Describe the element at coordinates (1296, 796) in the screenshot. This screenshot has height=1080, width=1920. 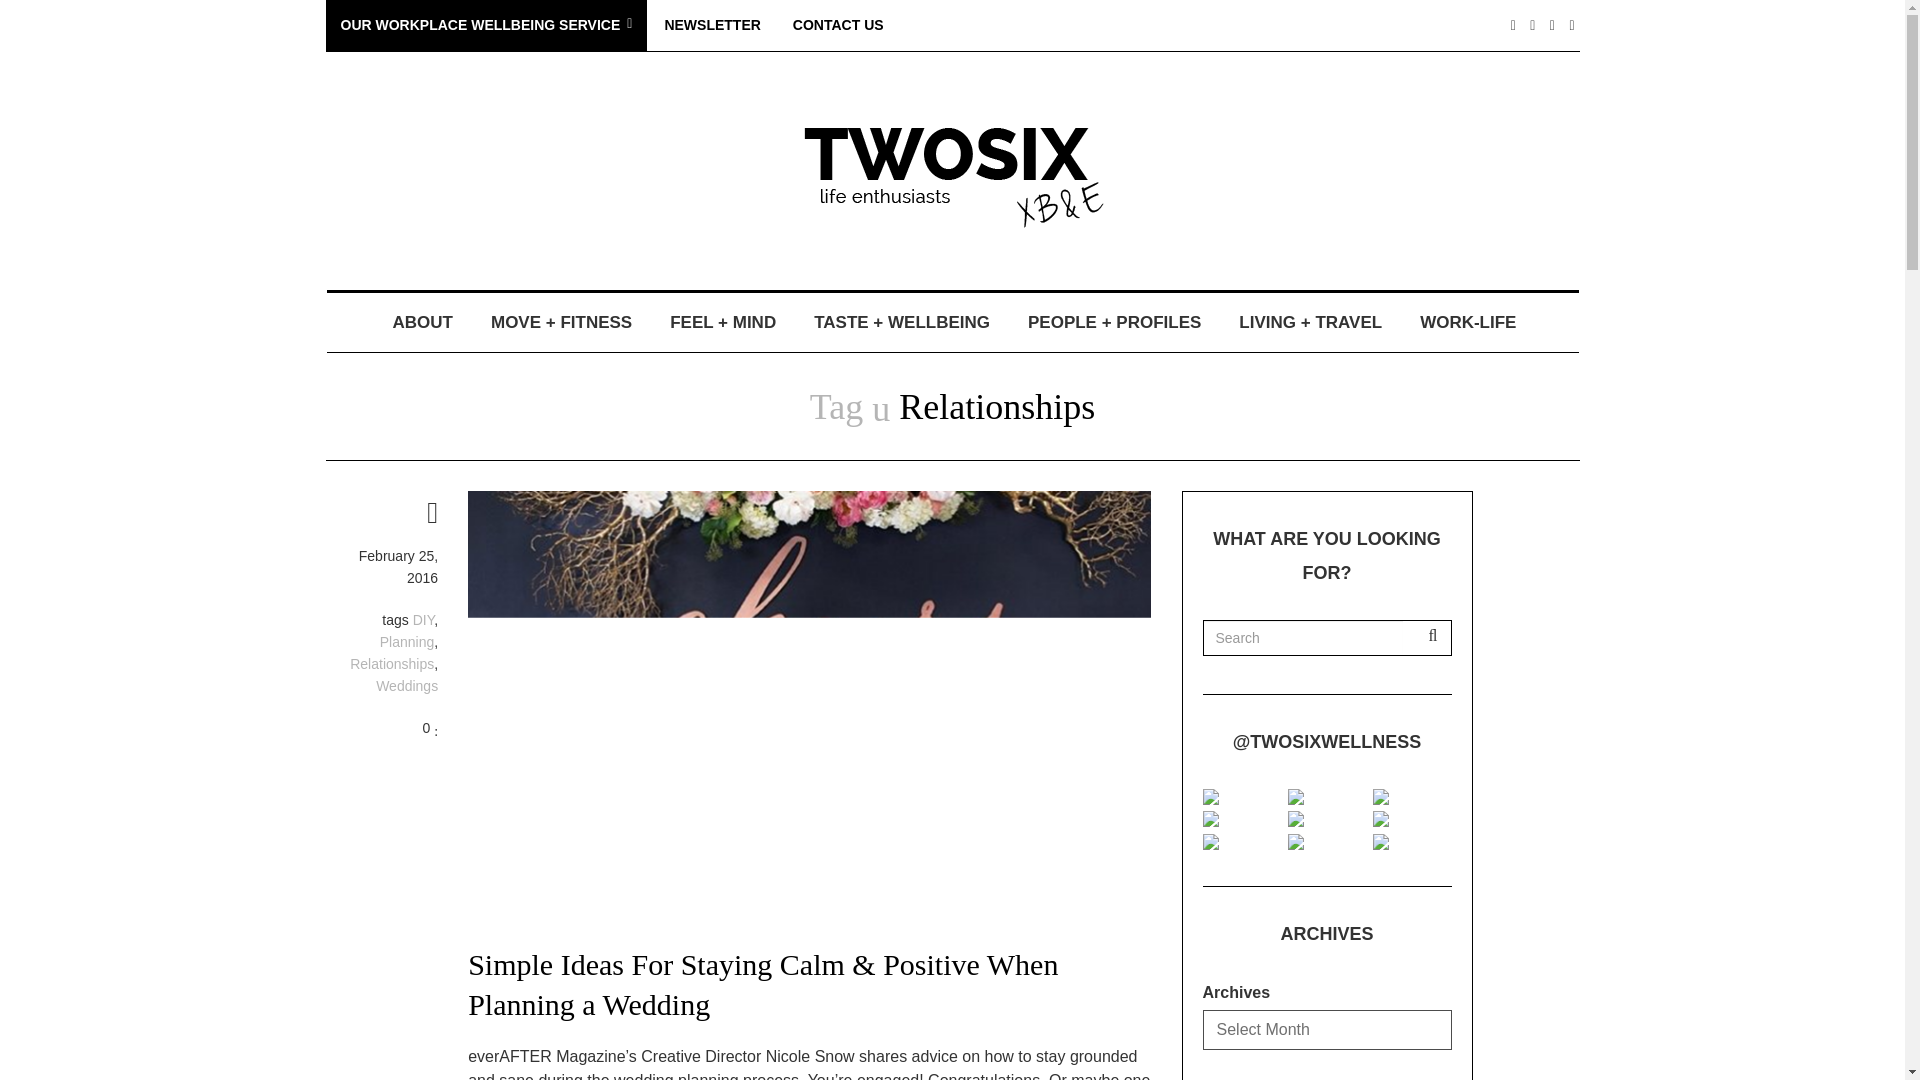
I see `Now this is something to live by Were going tohellip` at that location.